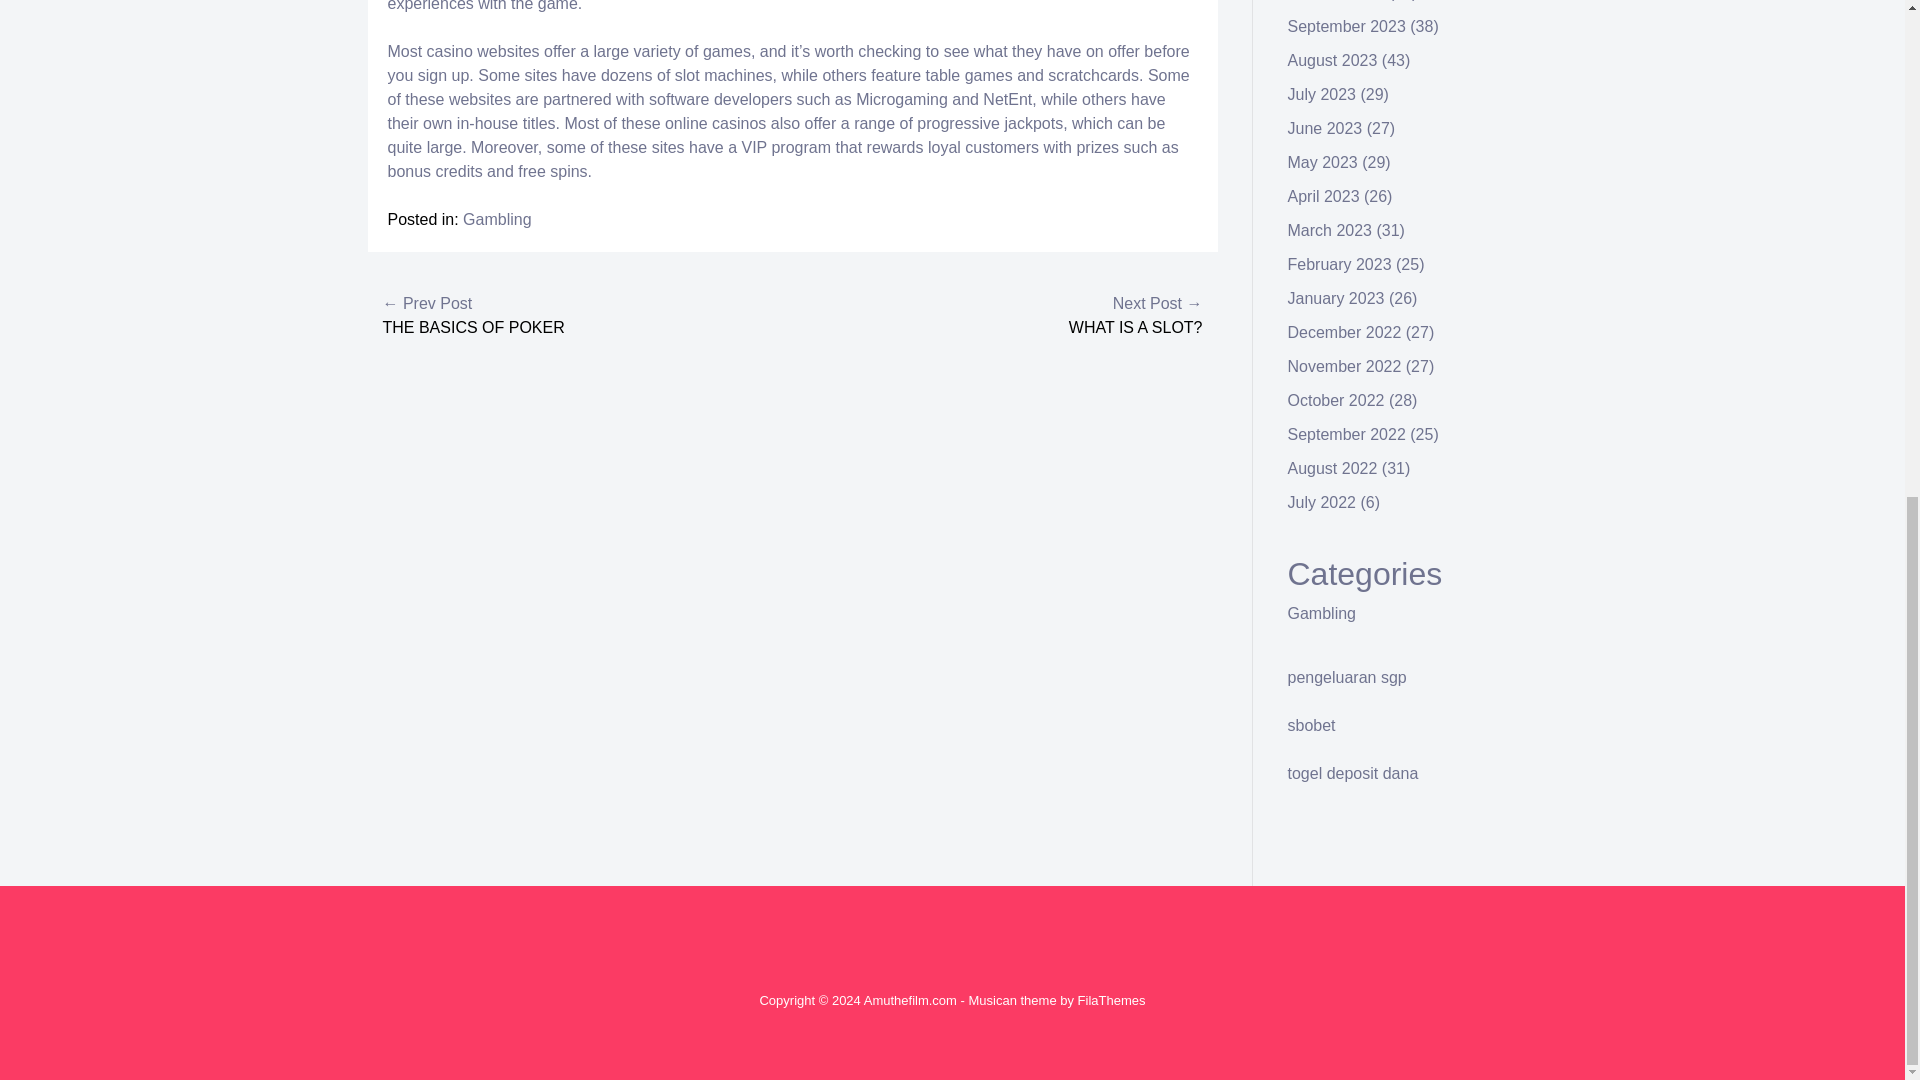 Image resolution: width=1920 pixels, height=1080 pixels. I want to click on September 2023, so click(1346, 26).